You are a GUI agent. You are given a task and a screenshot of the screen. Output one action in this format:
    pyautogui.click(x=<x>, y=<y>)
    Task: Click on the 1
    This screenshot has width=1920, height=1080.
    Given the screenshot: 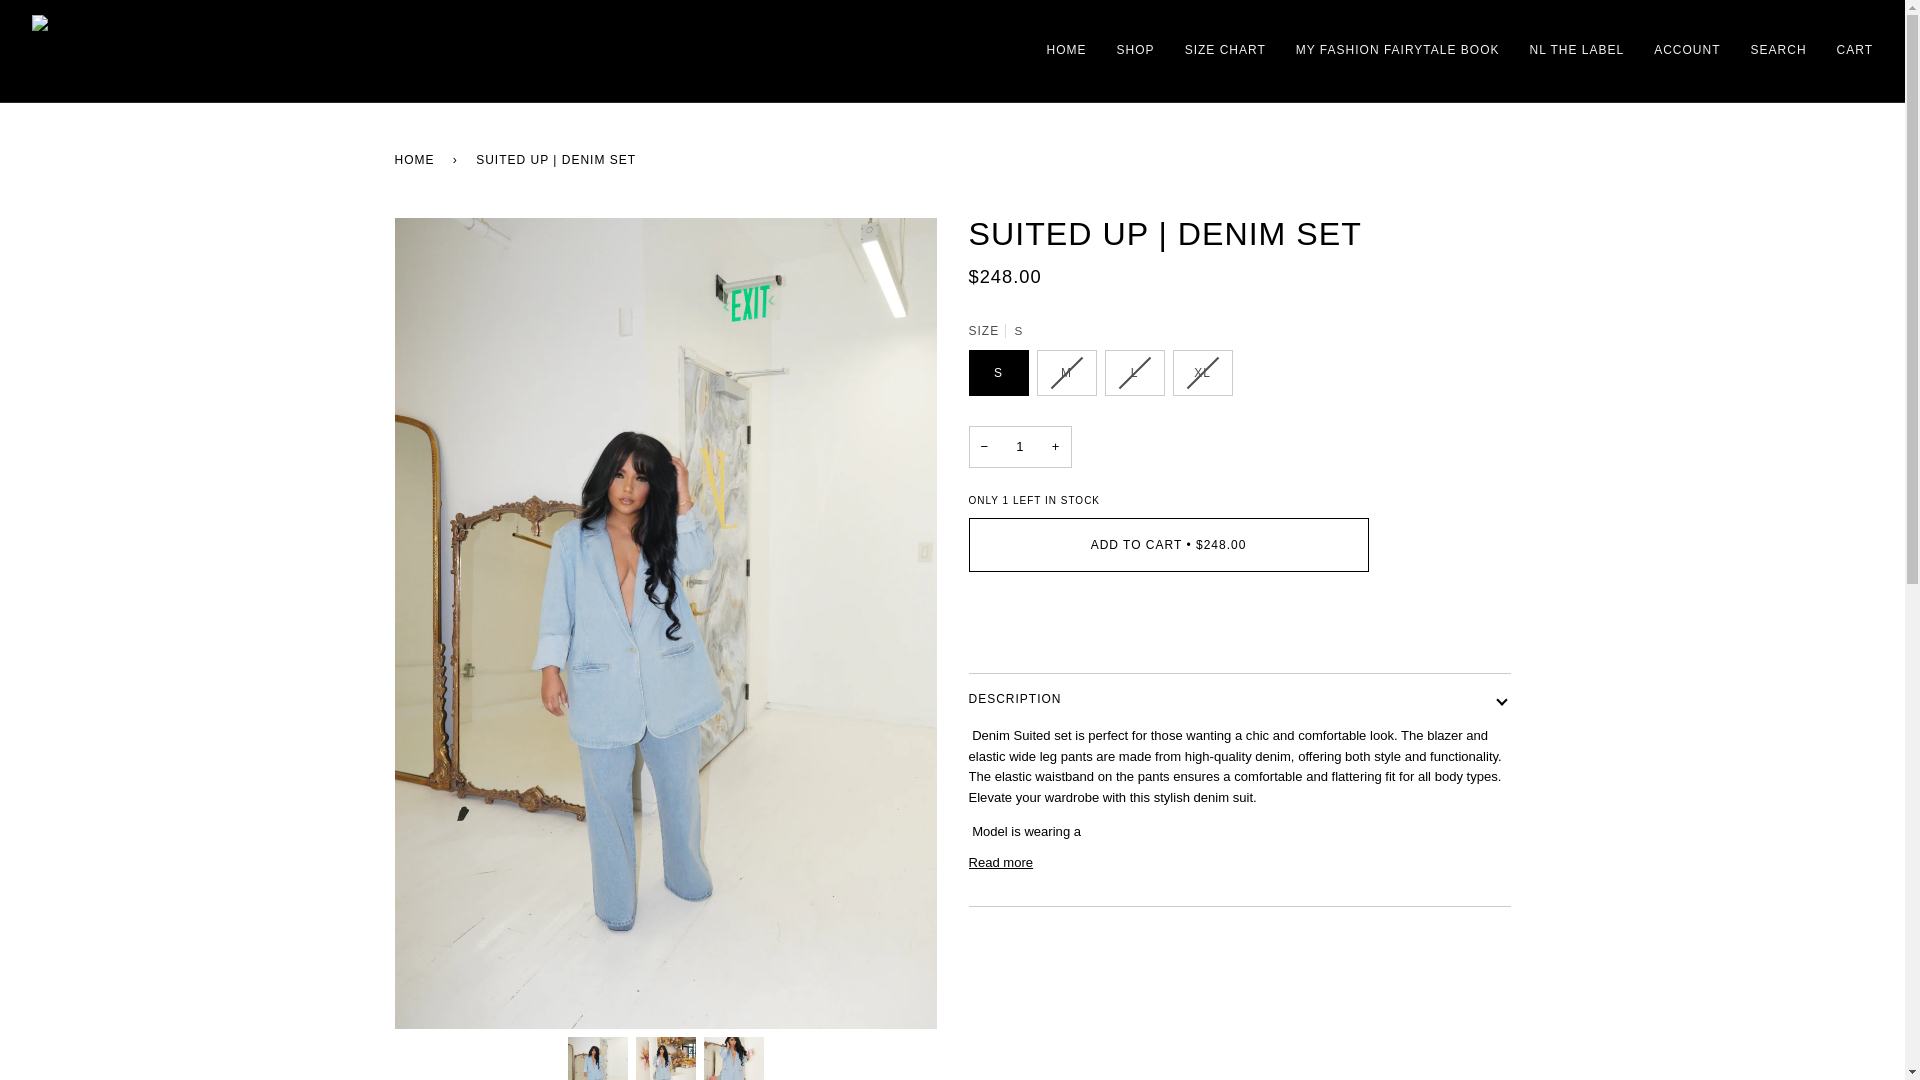 What is the action you would take?
    pyautogui.click(x=1019, y=446)
    